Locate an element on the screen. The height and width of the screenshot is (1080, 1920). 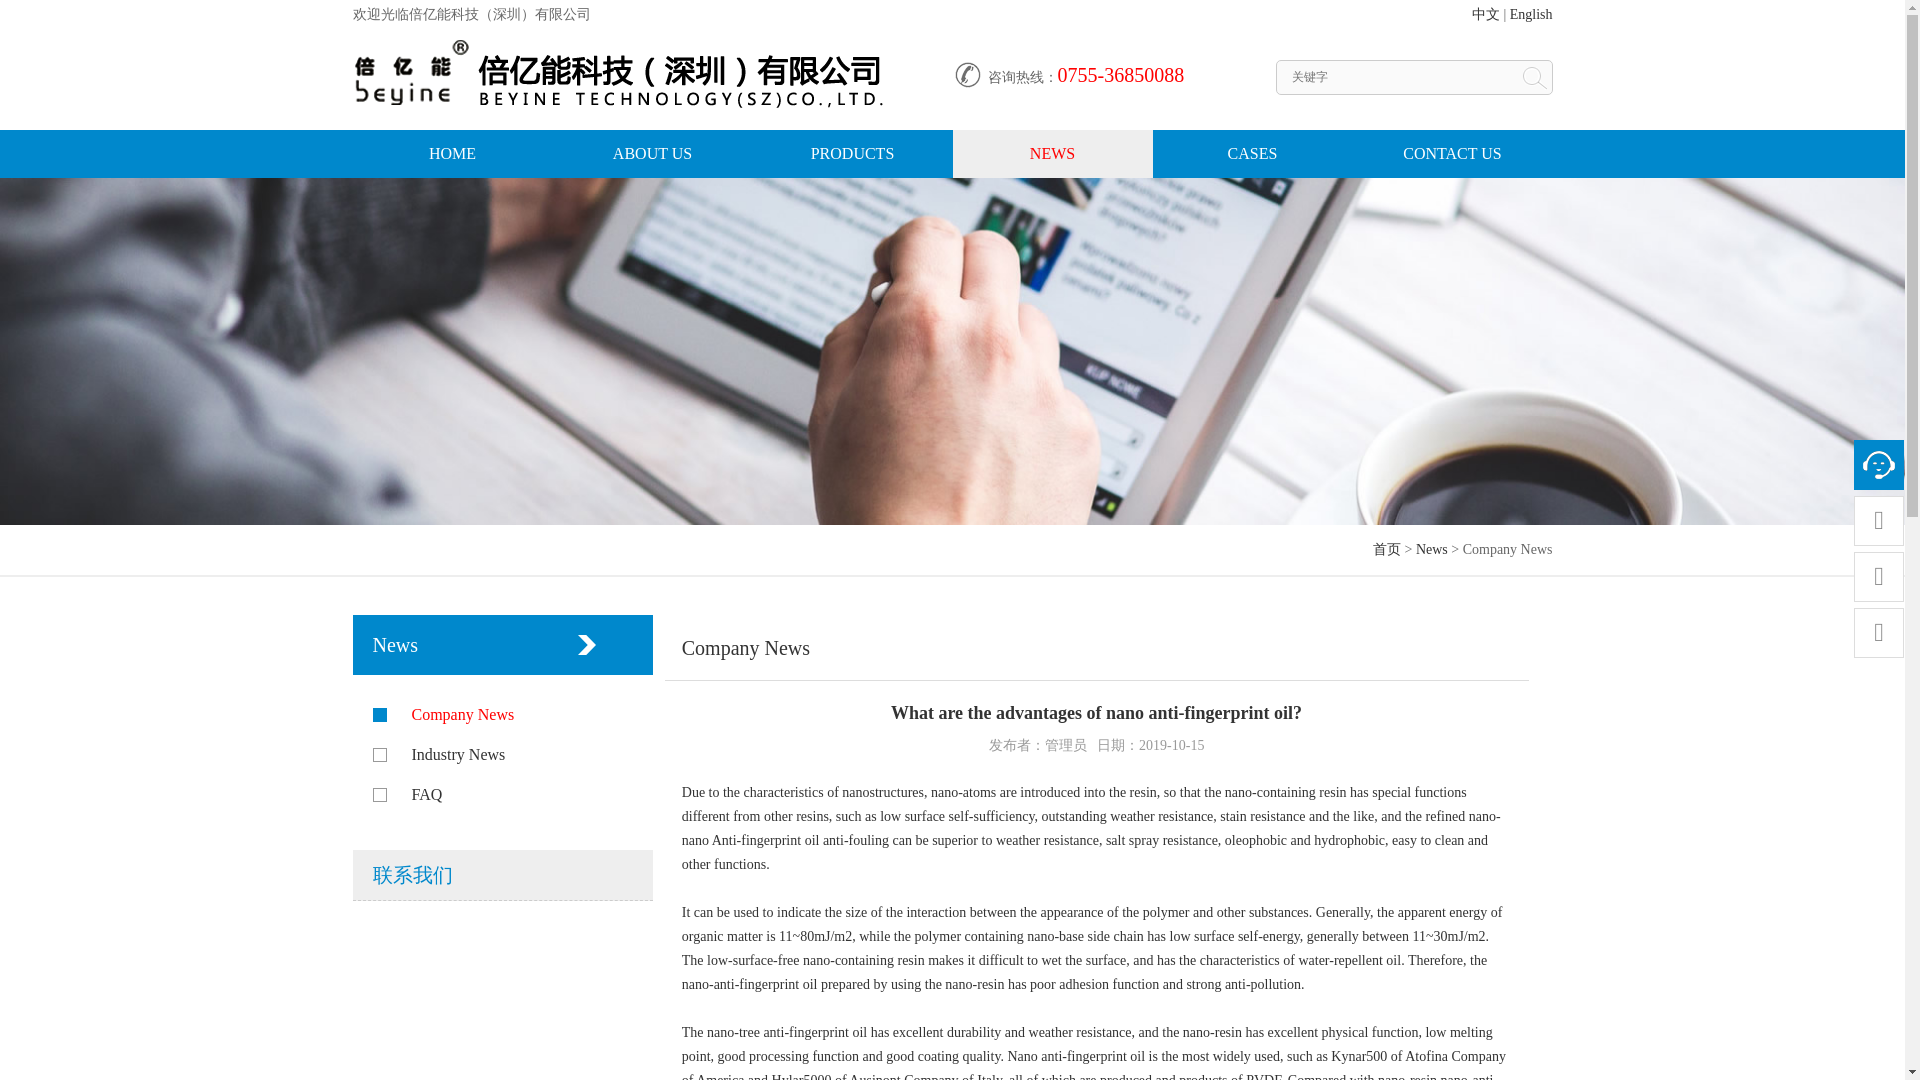
Cases is located at coordinates (1252, 154).